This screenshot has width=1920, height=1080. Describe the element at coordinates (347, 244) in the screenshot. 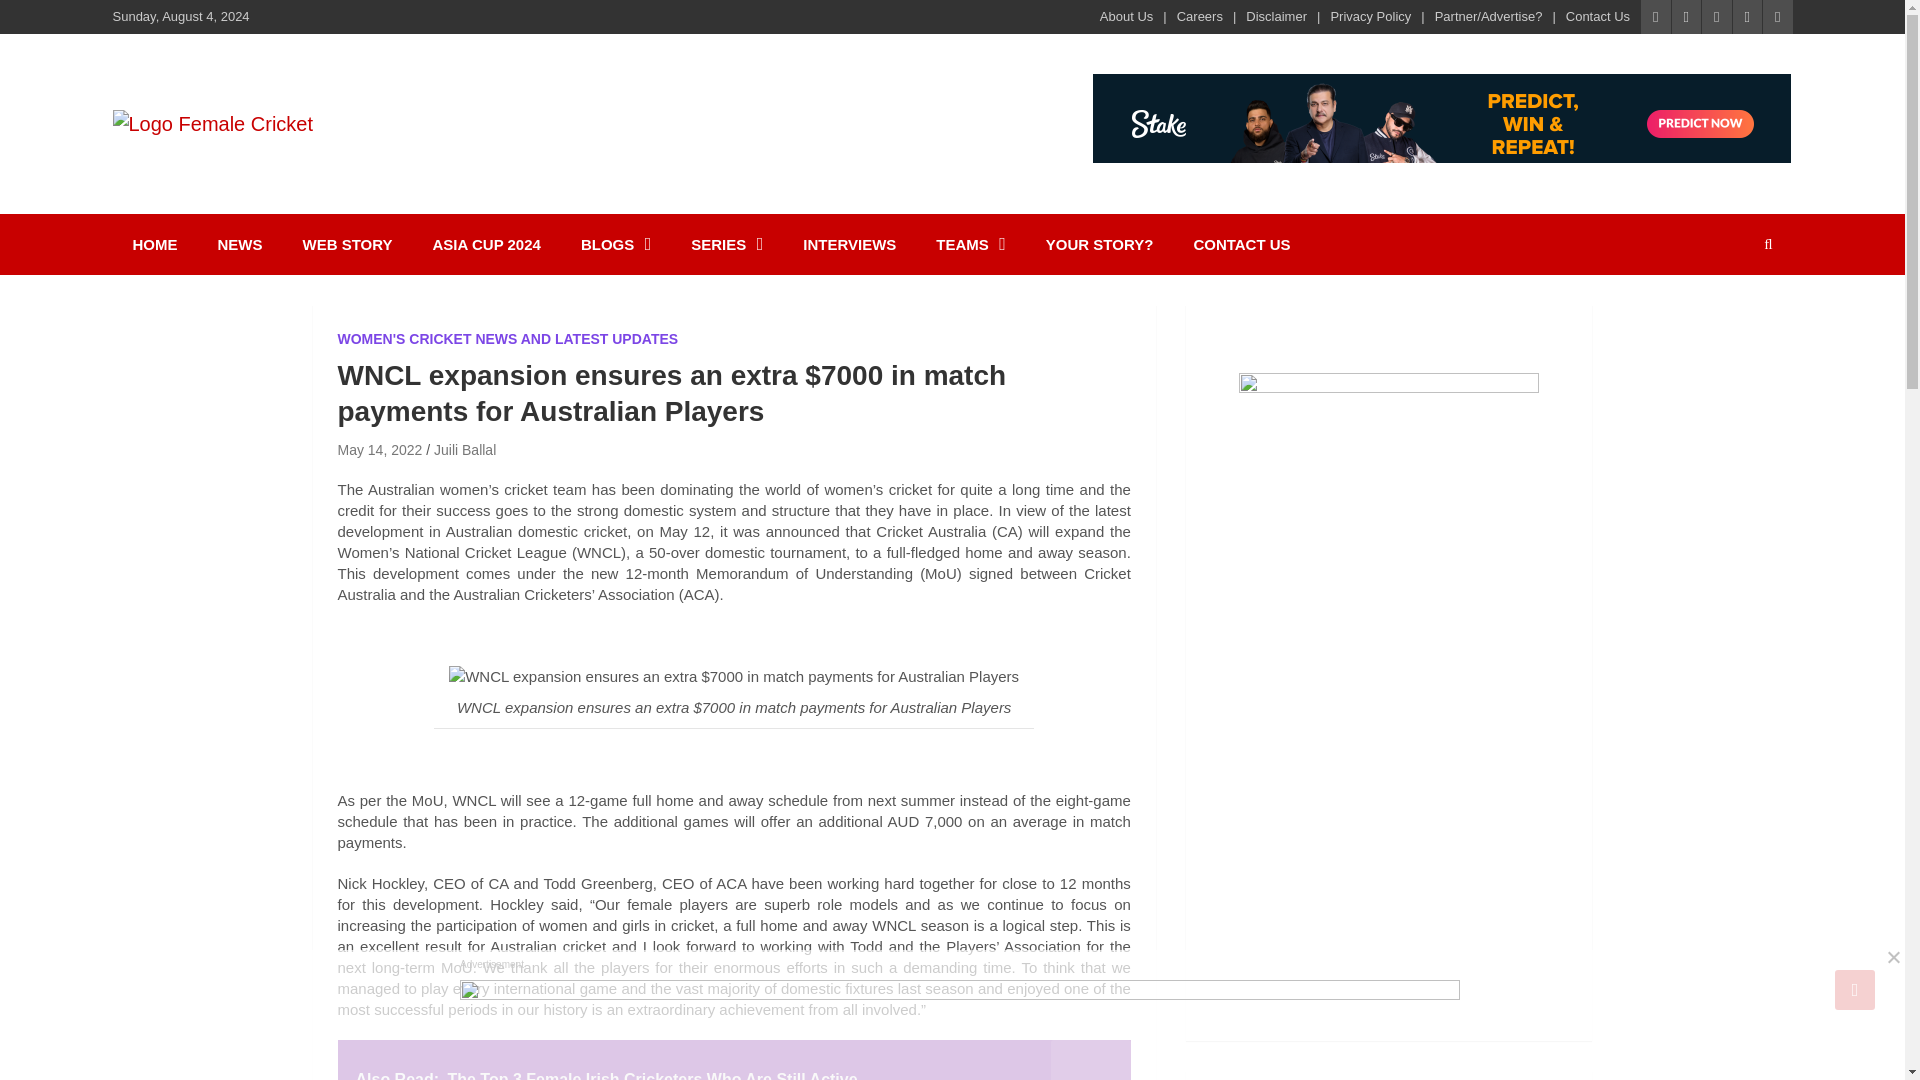

I see `WEB STORY` at that location.